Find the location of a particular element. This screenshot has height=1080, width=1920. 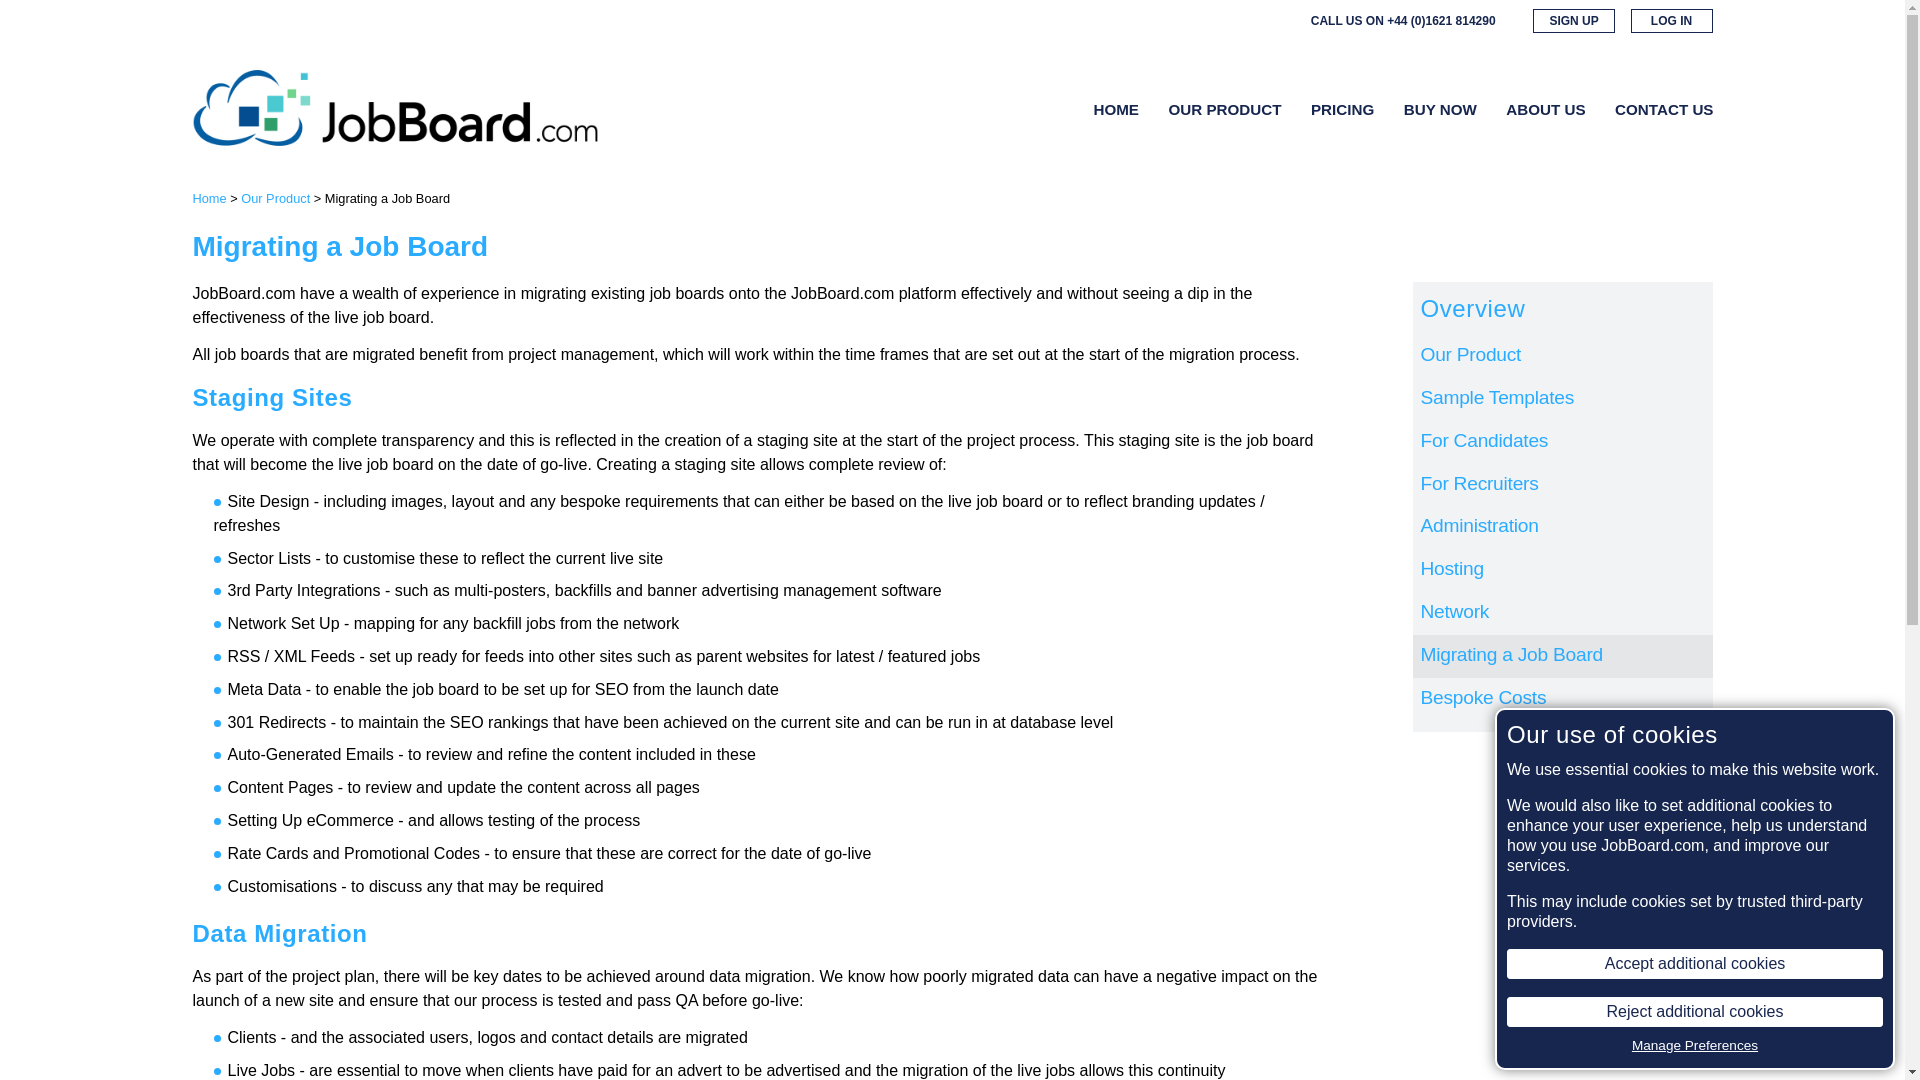

OUR PRODUCT is located at coordinates (1224, 110).